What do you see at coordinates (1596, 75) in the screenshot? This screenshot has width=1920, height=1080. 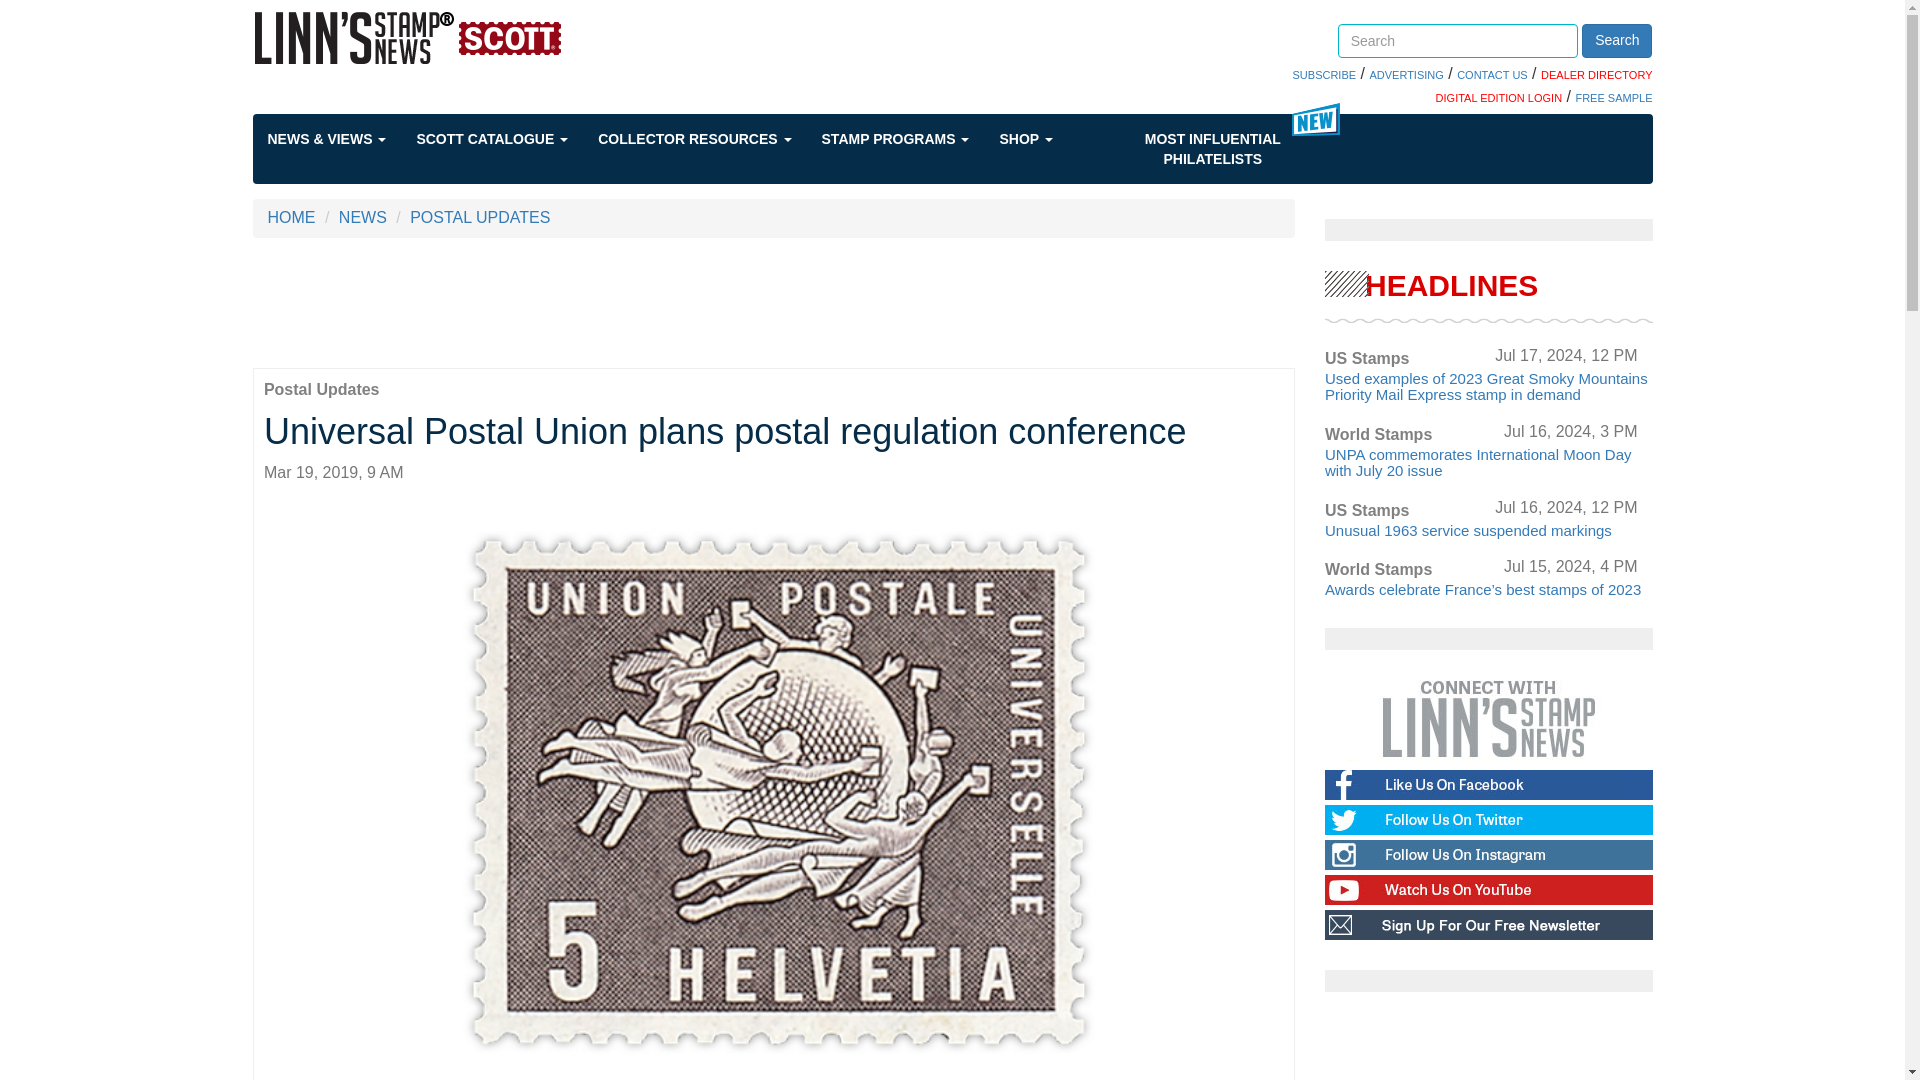 I see `DEALER DIRECTORY` at bounding box center [1596, 75].